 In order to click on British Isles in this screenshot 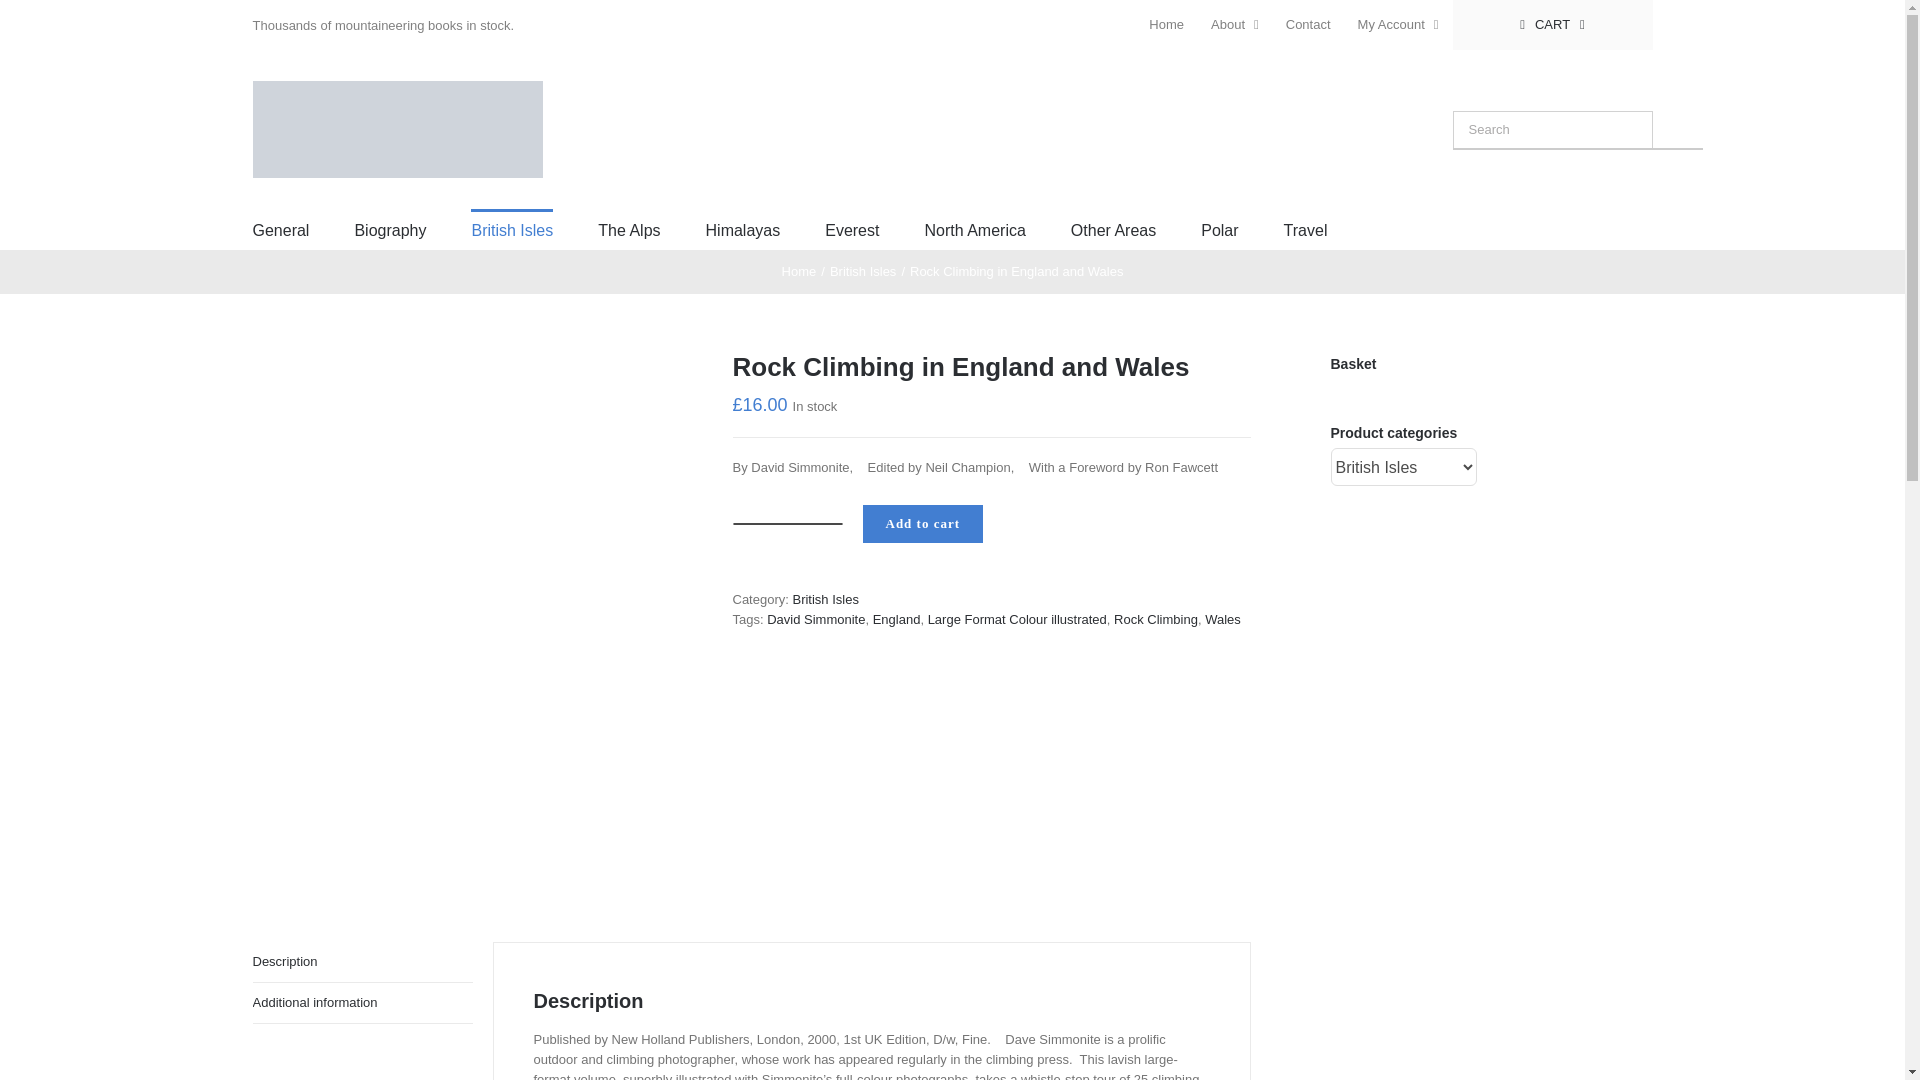, I will do `click(511, 229)`.